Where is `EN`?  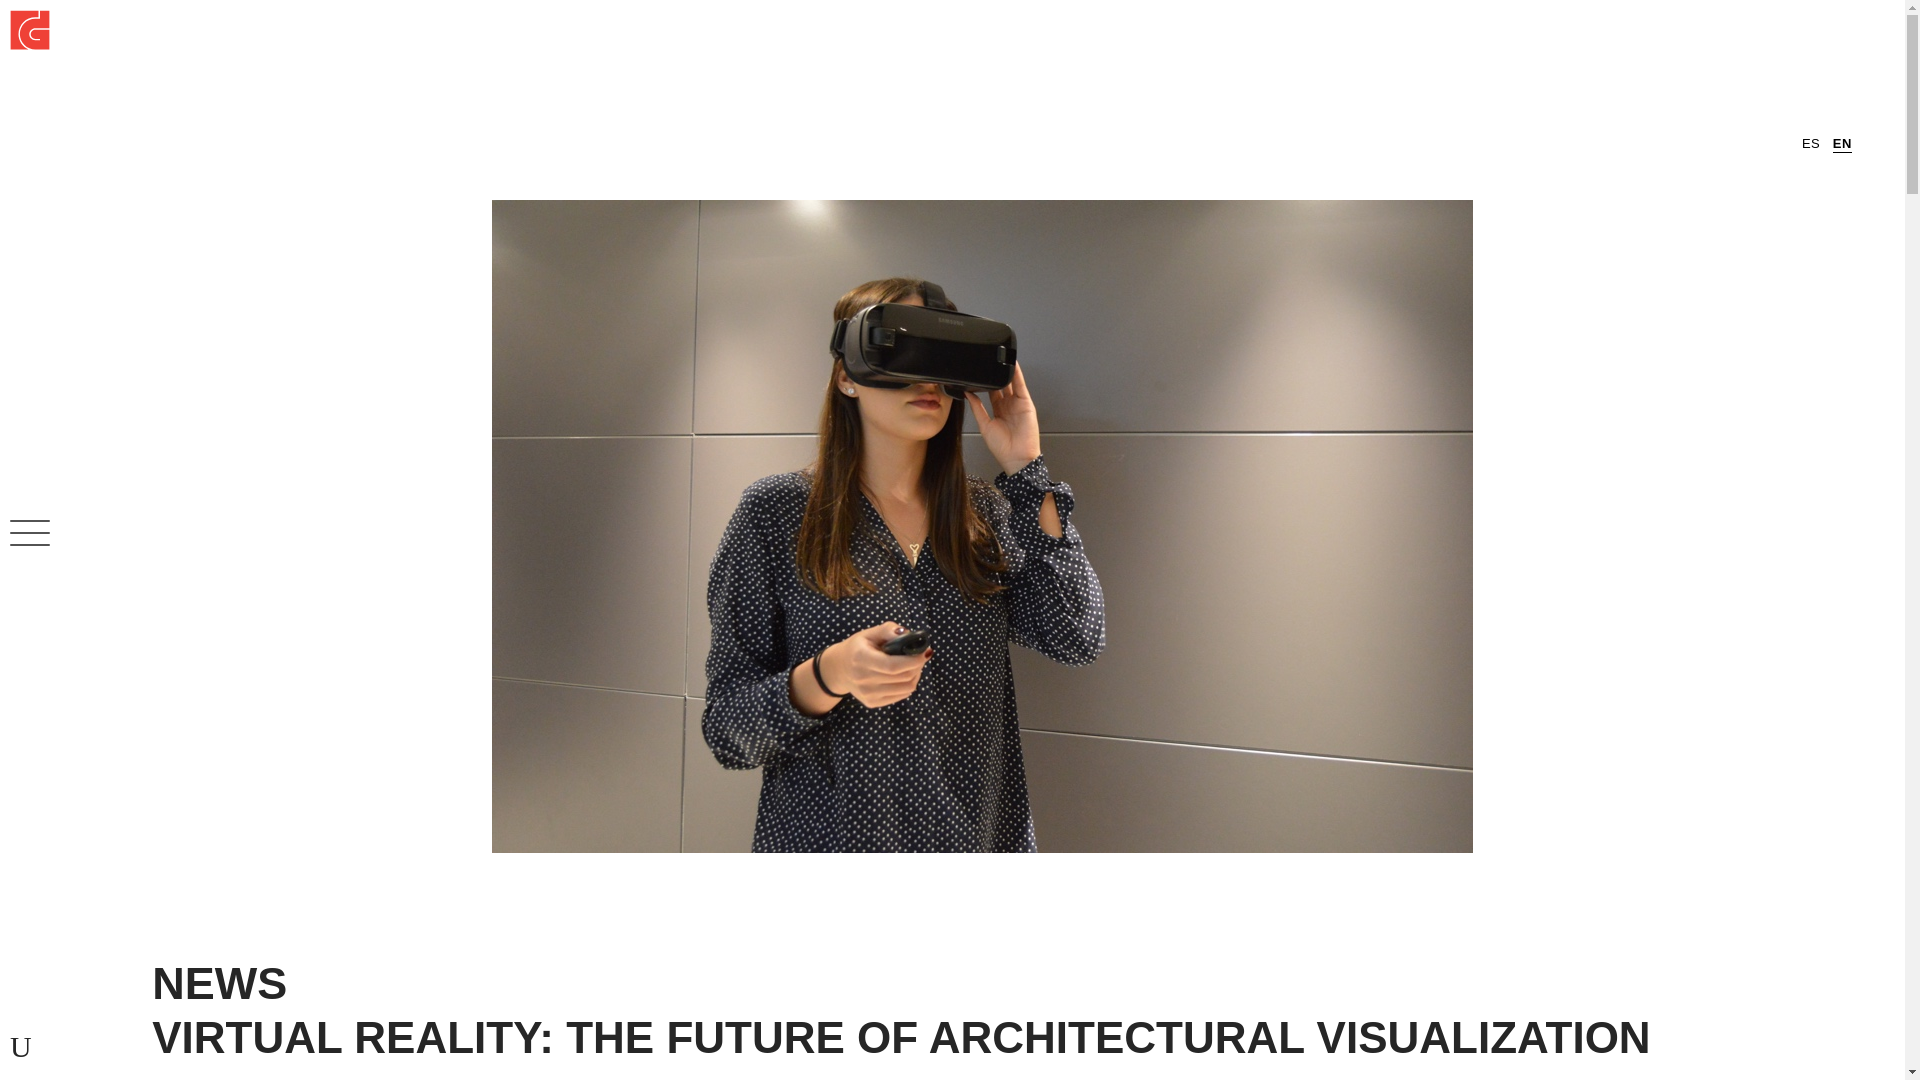 EN is located at coordinates (1842, 146).